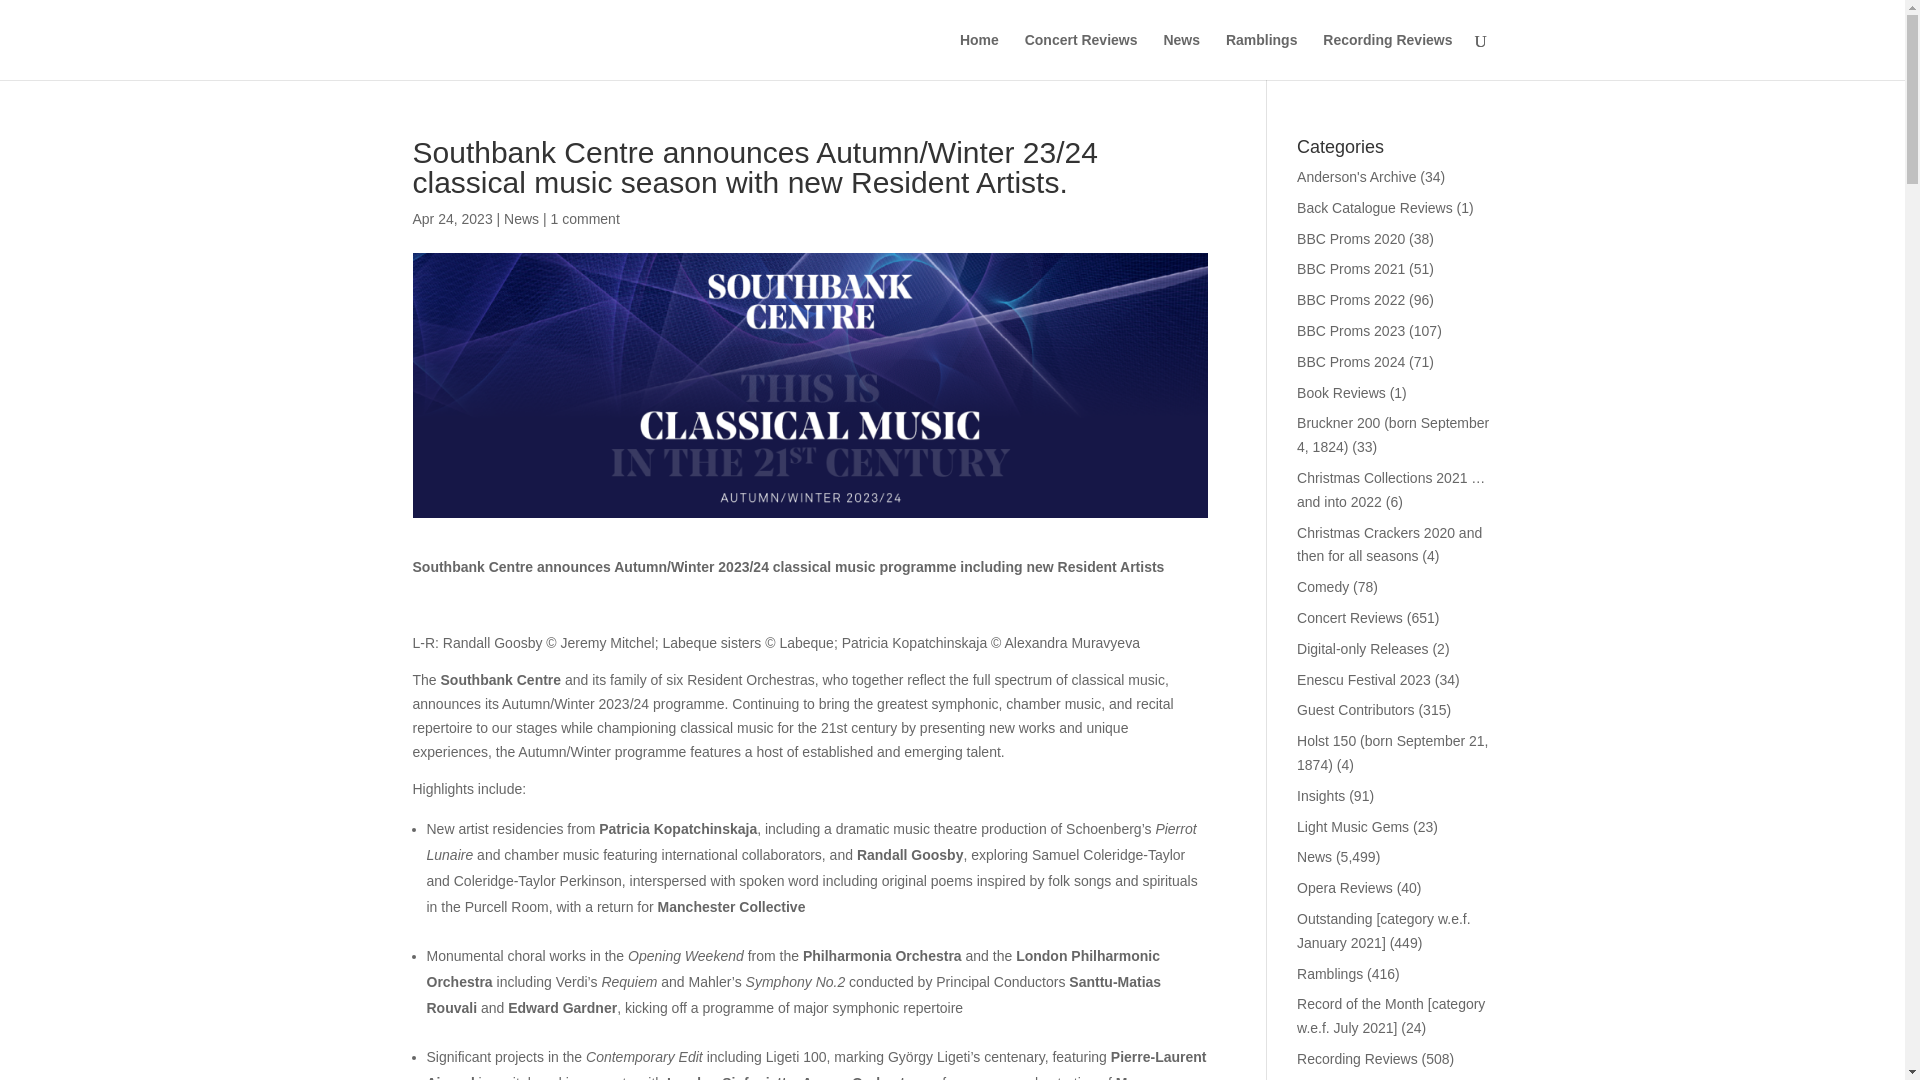  What do you see at coordinates (1390, 544) in the screenshot?
I see `Christmas Crackers 2020 and then for all seasons` at bounding box center [1390, 544].